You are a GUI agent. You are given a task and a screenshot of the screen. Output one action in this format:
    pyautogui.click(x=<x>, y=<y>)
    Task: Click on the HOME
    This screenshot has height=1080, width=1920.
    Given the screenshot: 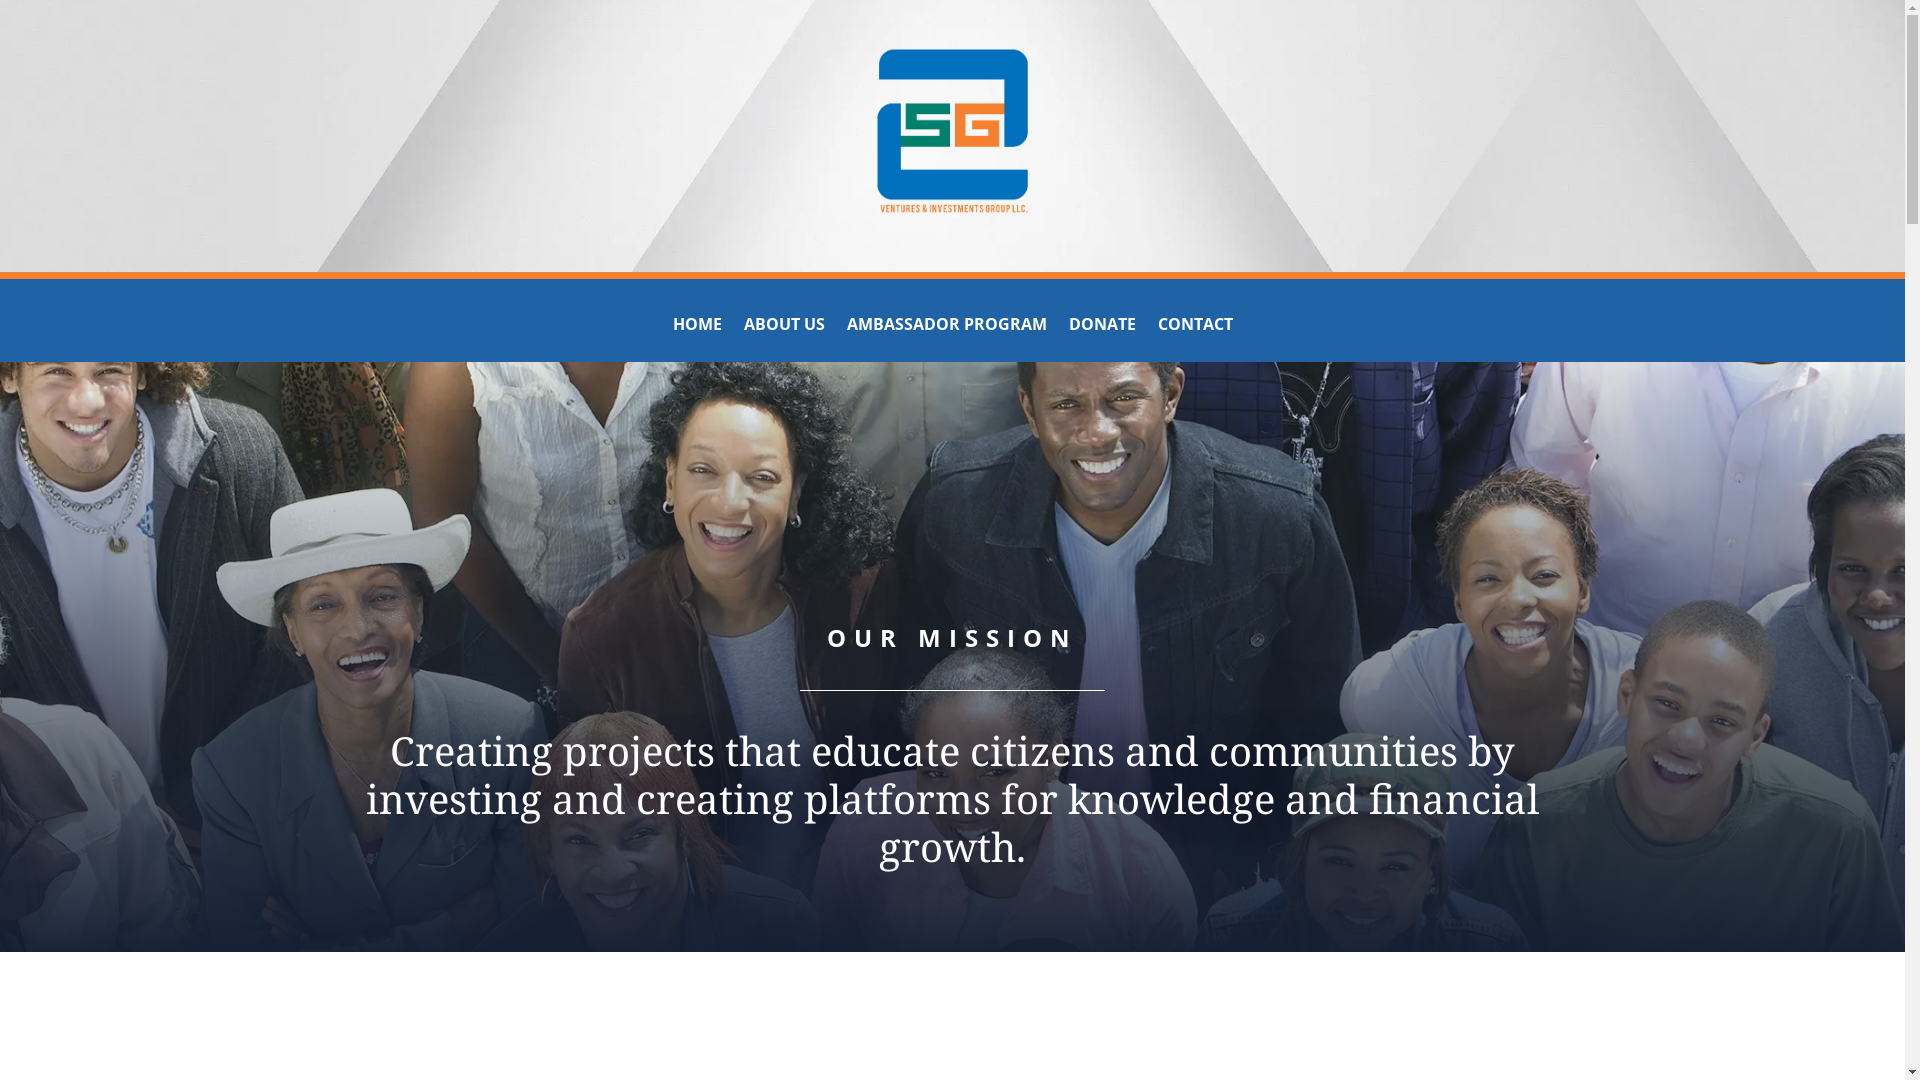 What is the action you would take?
    pyautogui.click(x=696, y=328)
    